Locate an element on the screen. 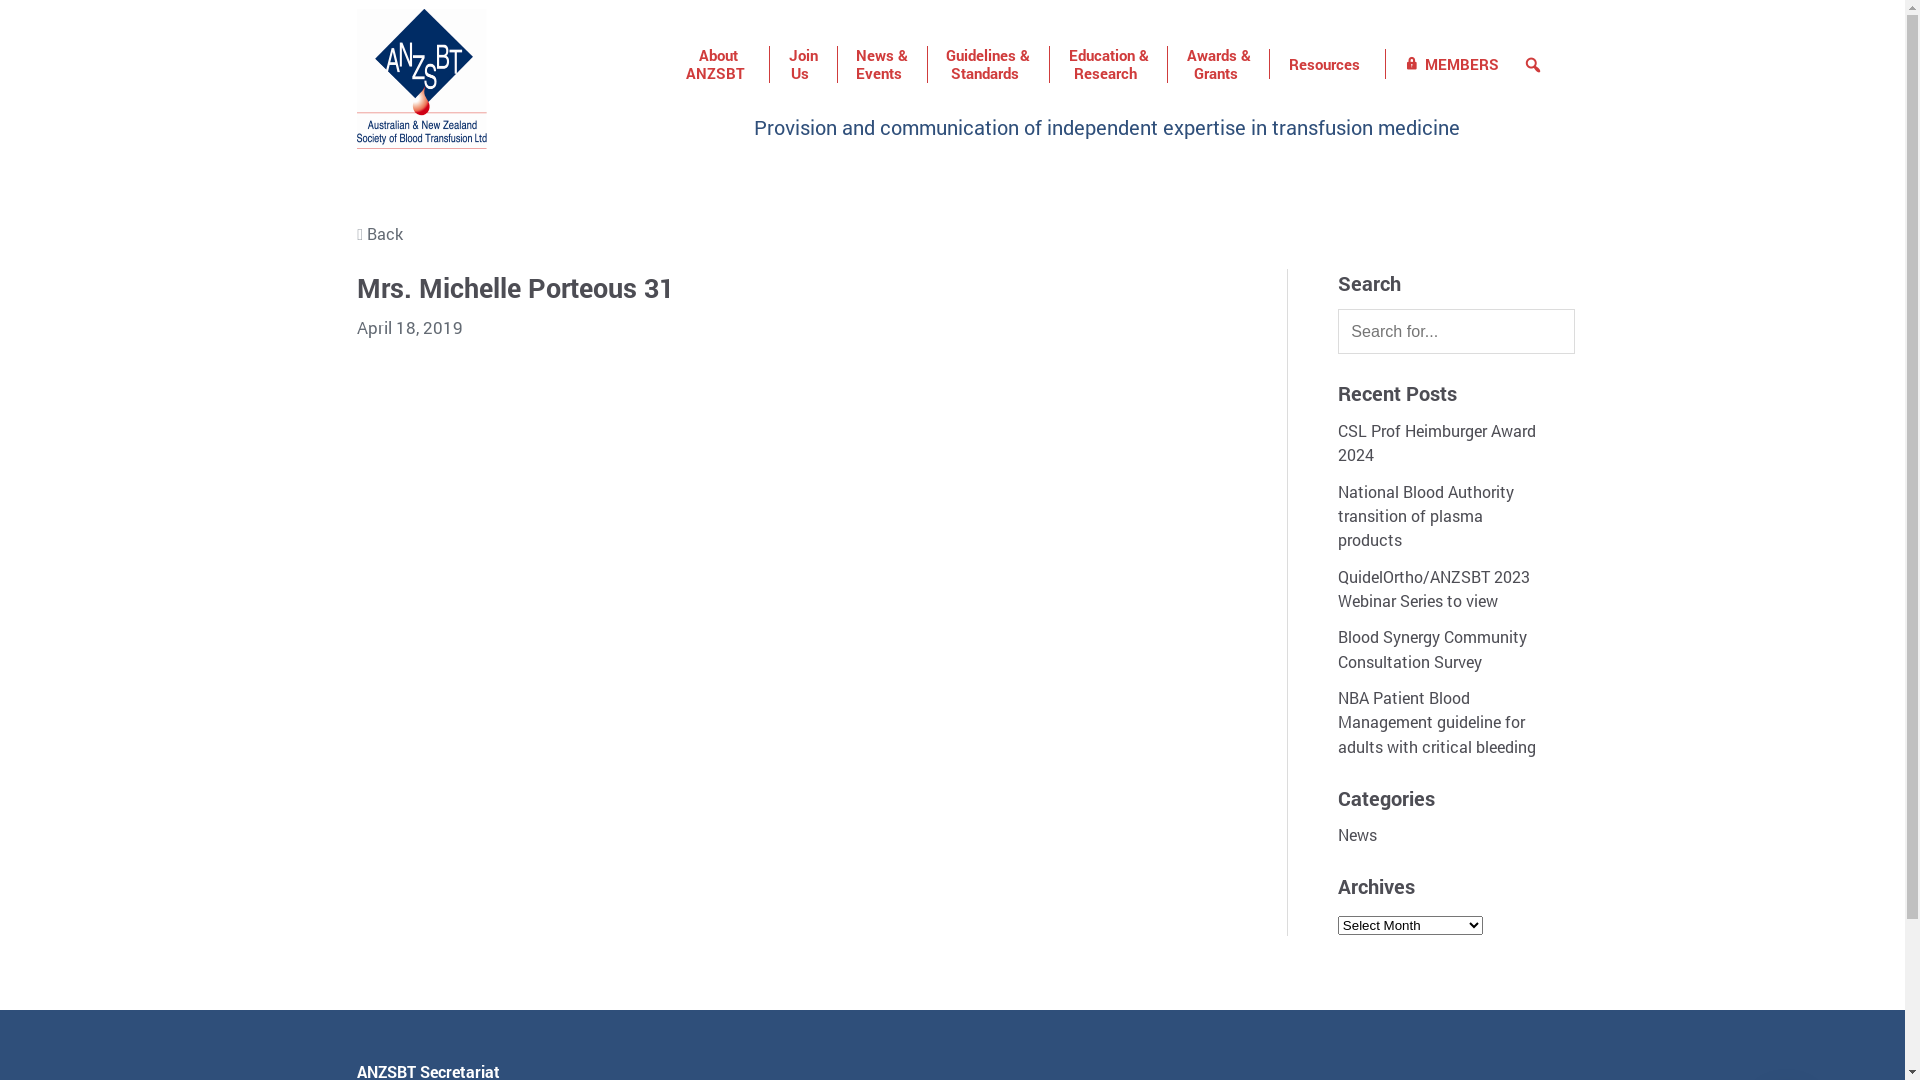 This screenshot has width=1920, height=1080. About
ANZSBT is located at coordinates (718, 65).